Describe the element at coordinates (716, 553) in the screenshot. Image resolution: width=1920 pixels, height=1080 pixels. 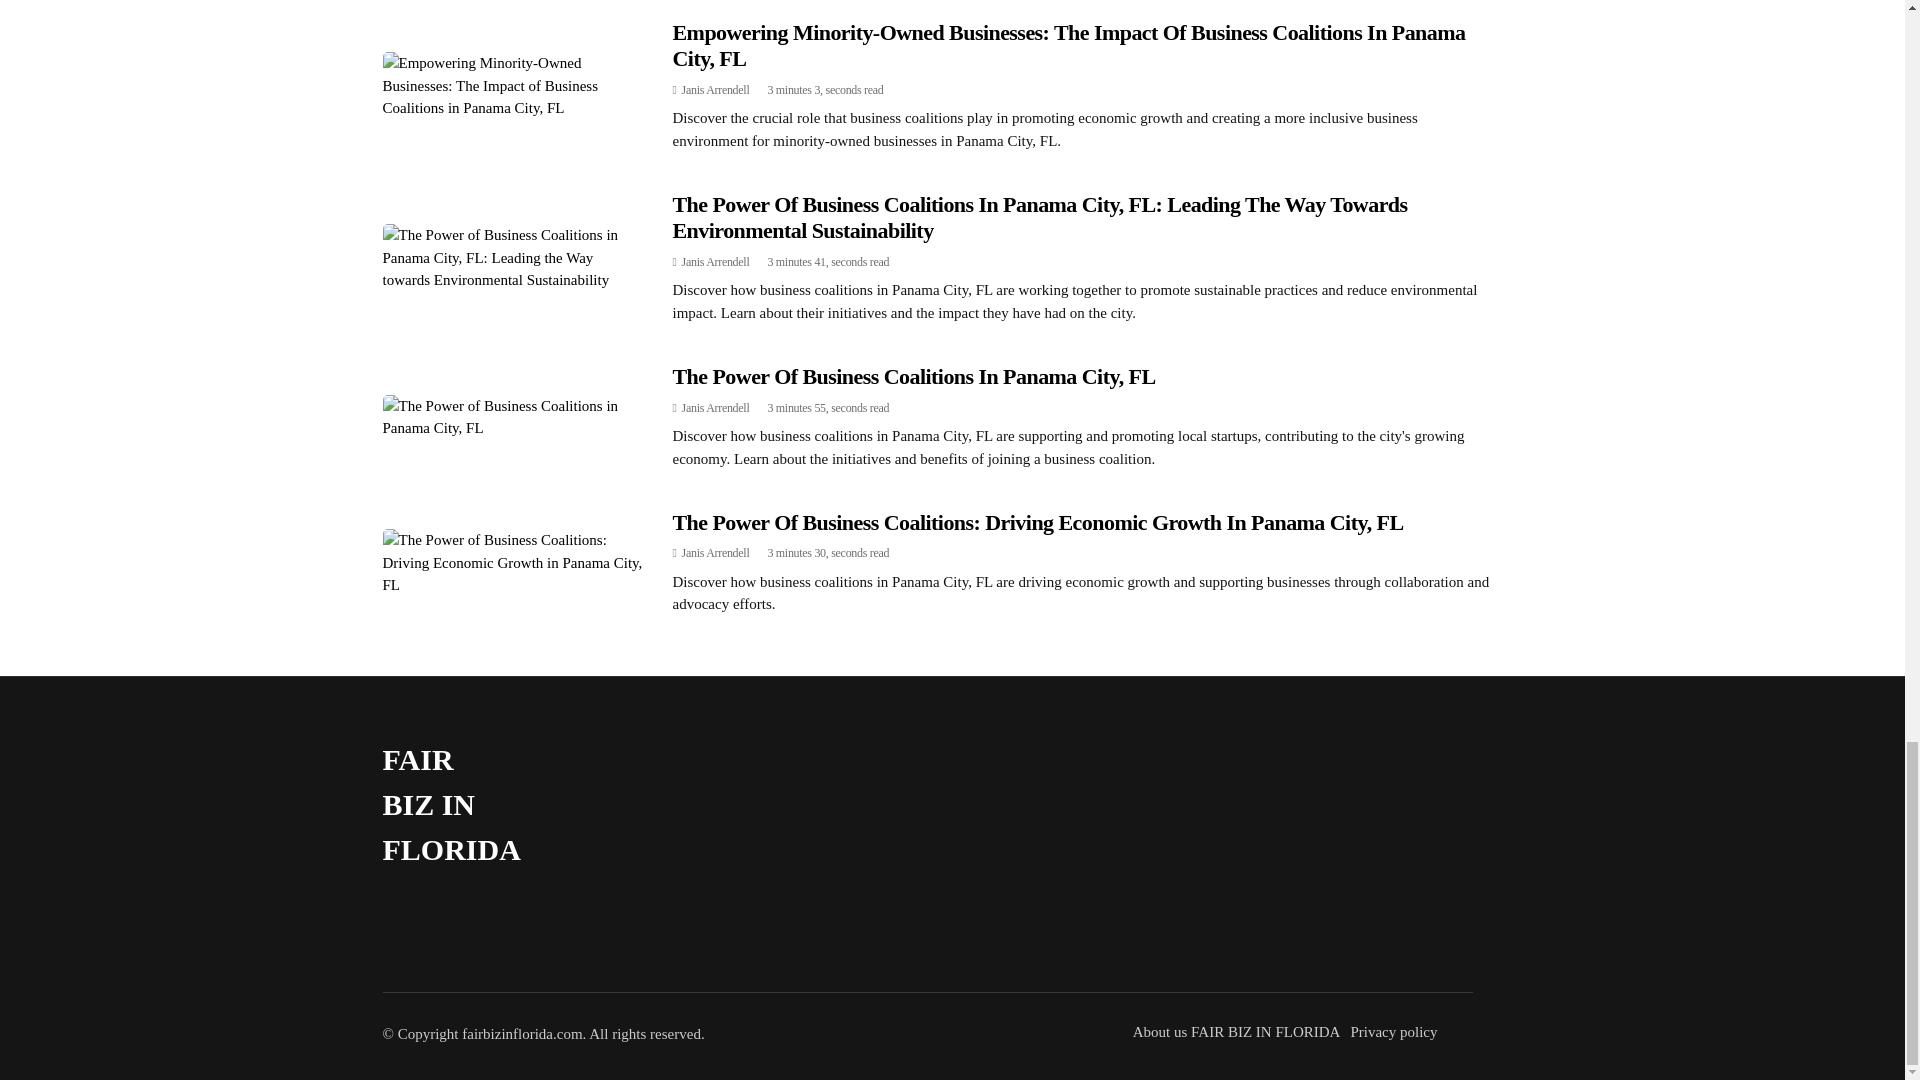
I see `Posts by Janis Arrendell` at that location.